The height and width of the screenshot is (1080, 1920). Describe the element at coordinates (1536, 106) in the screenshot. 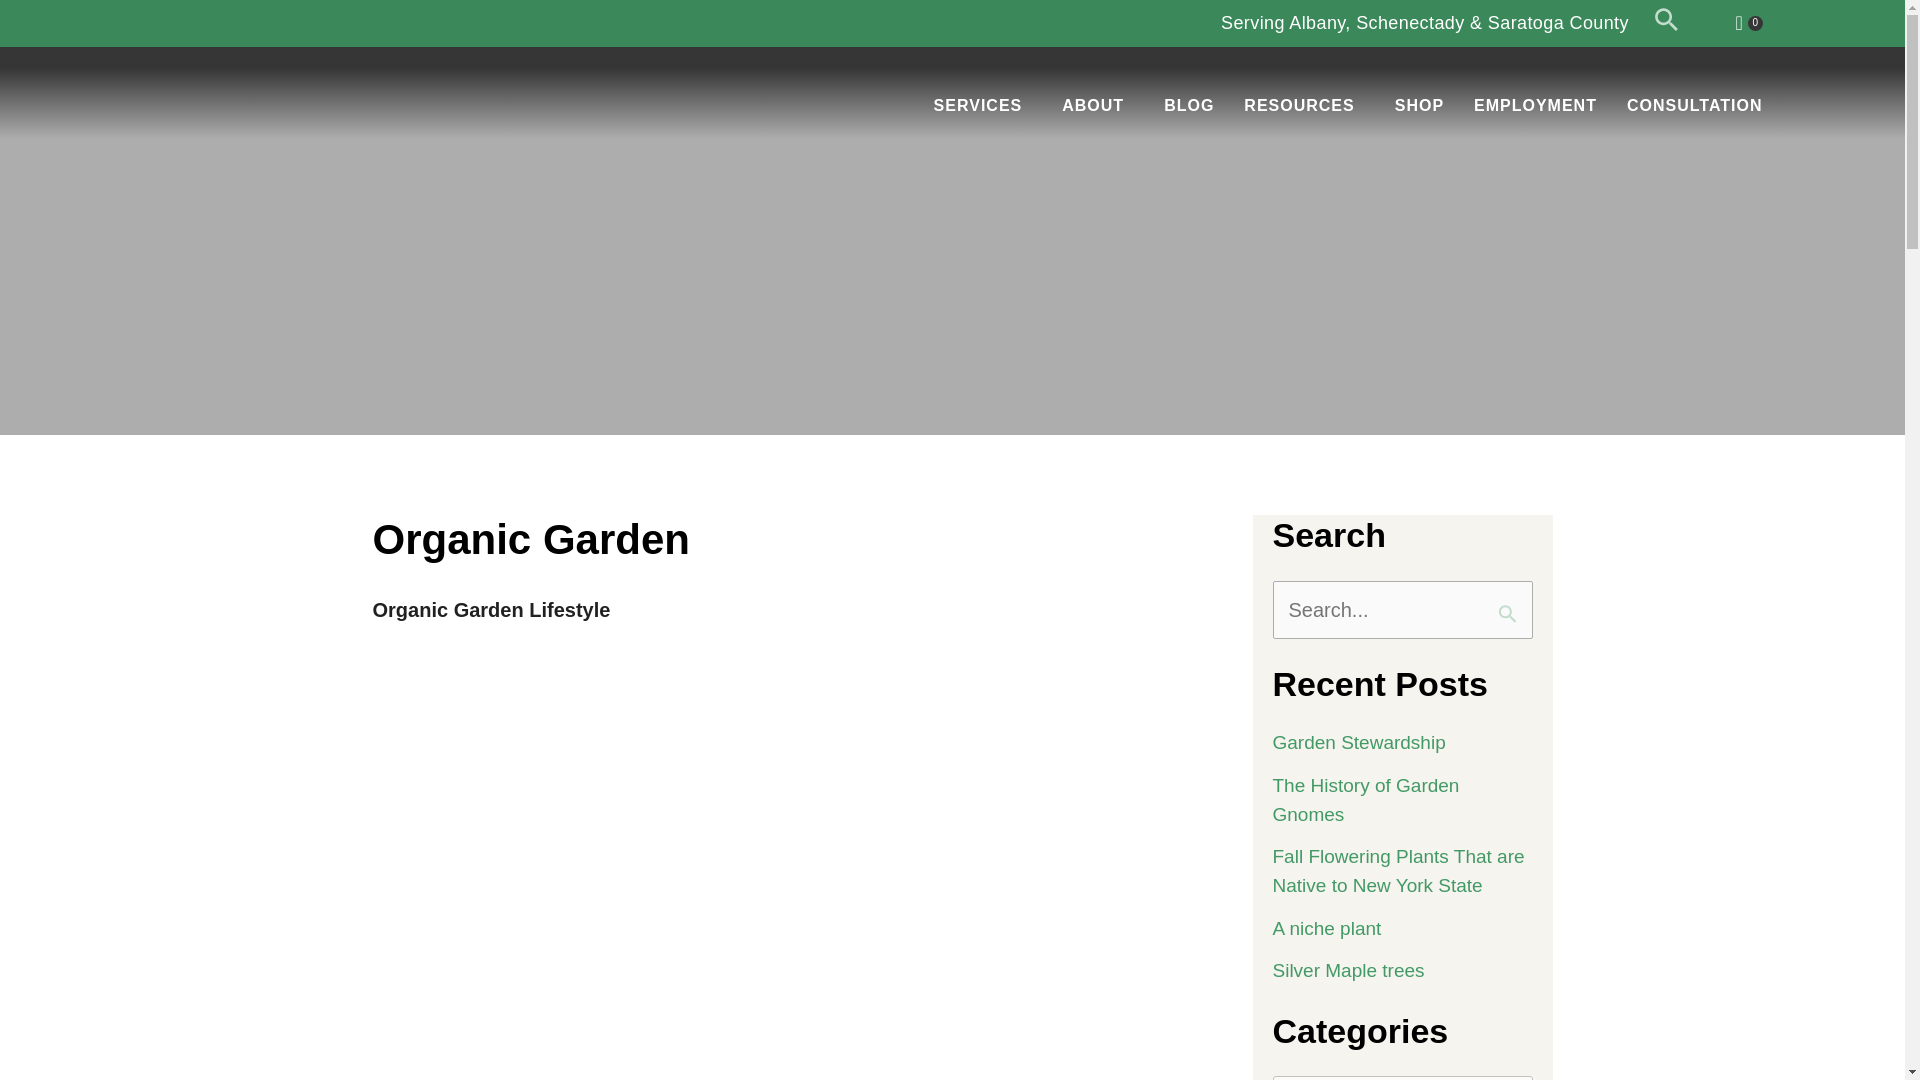

I see `EMPLOYMENT` at that location.